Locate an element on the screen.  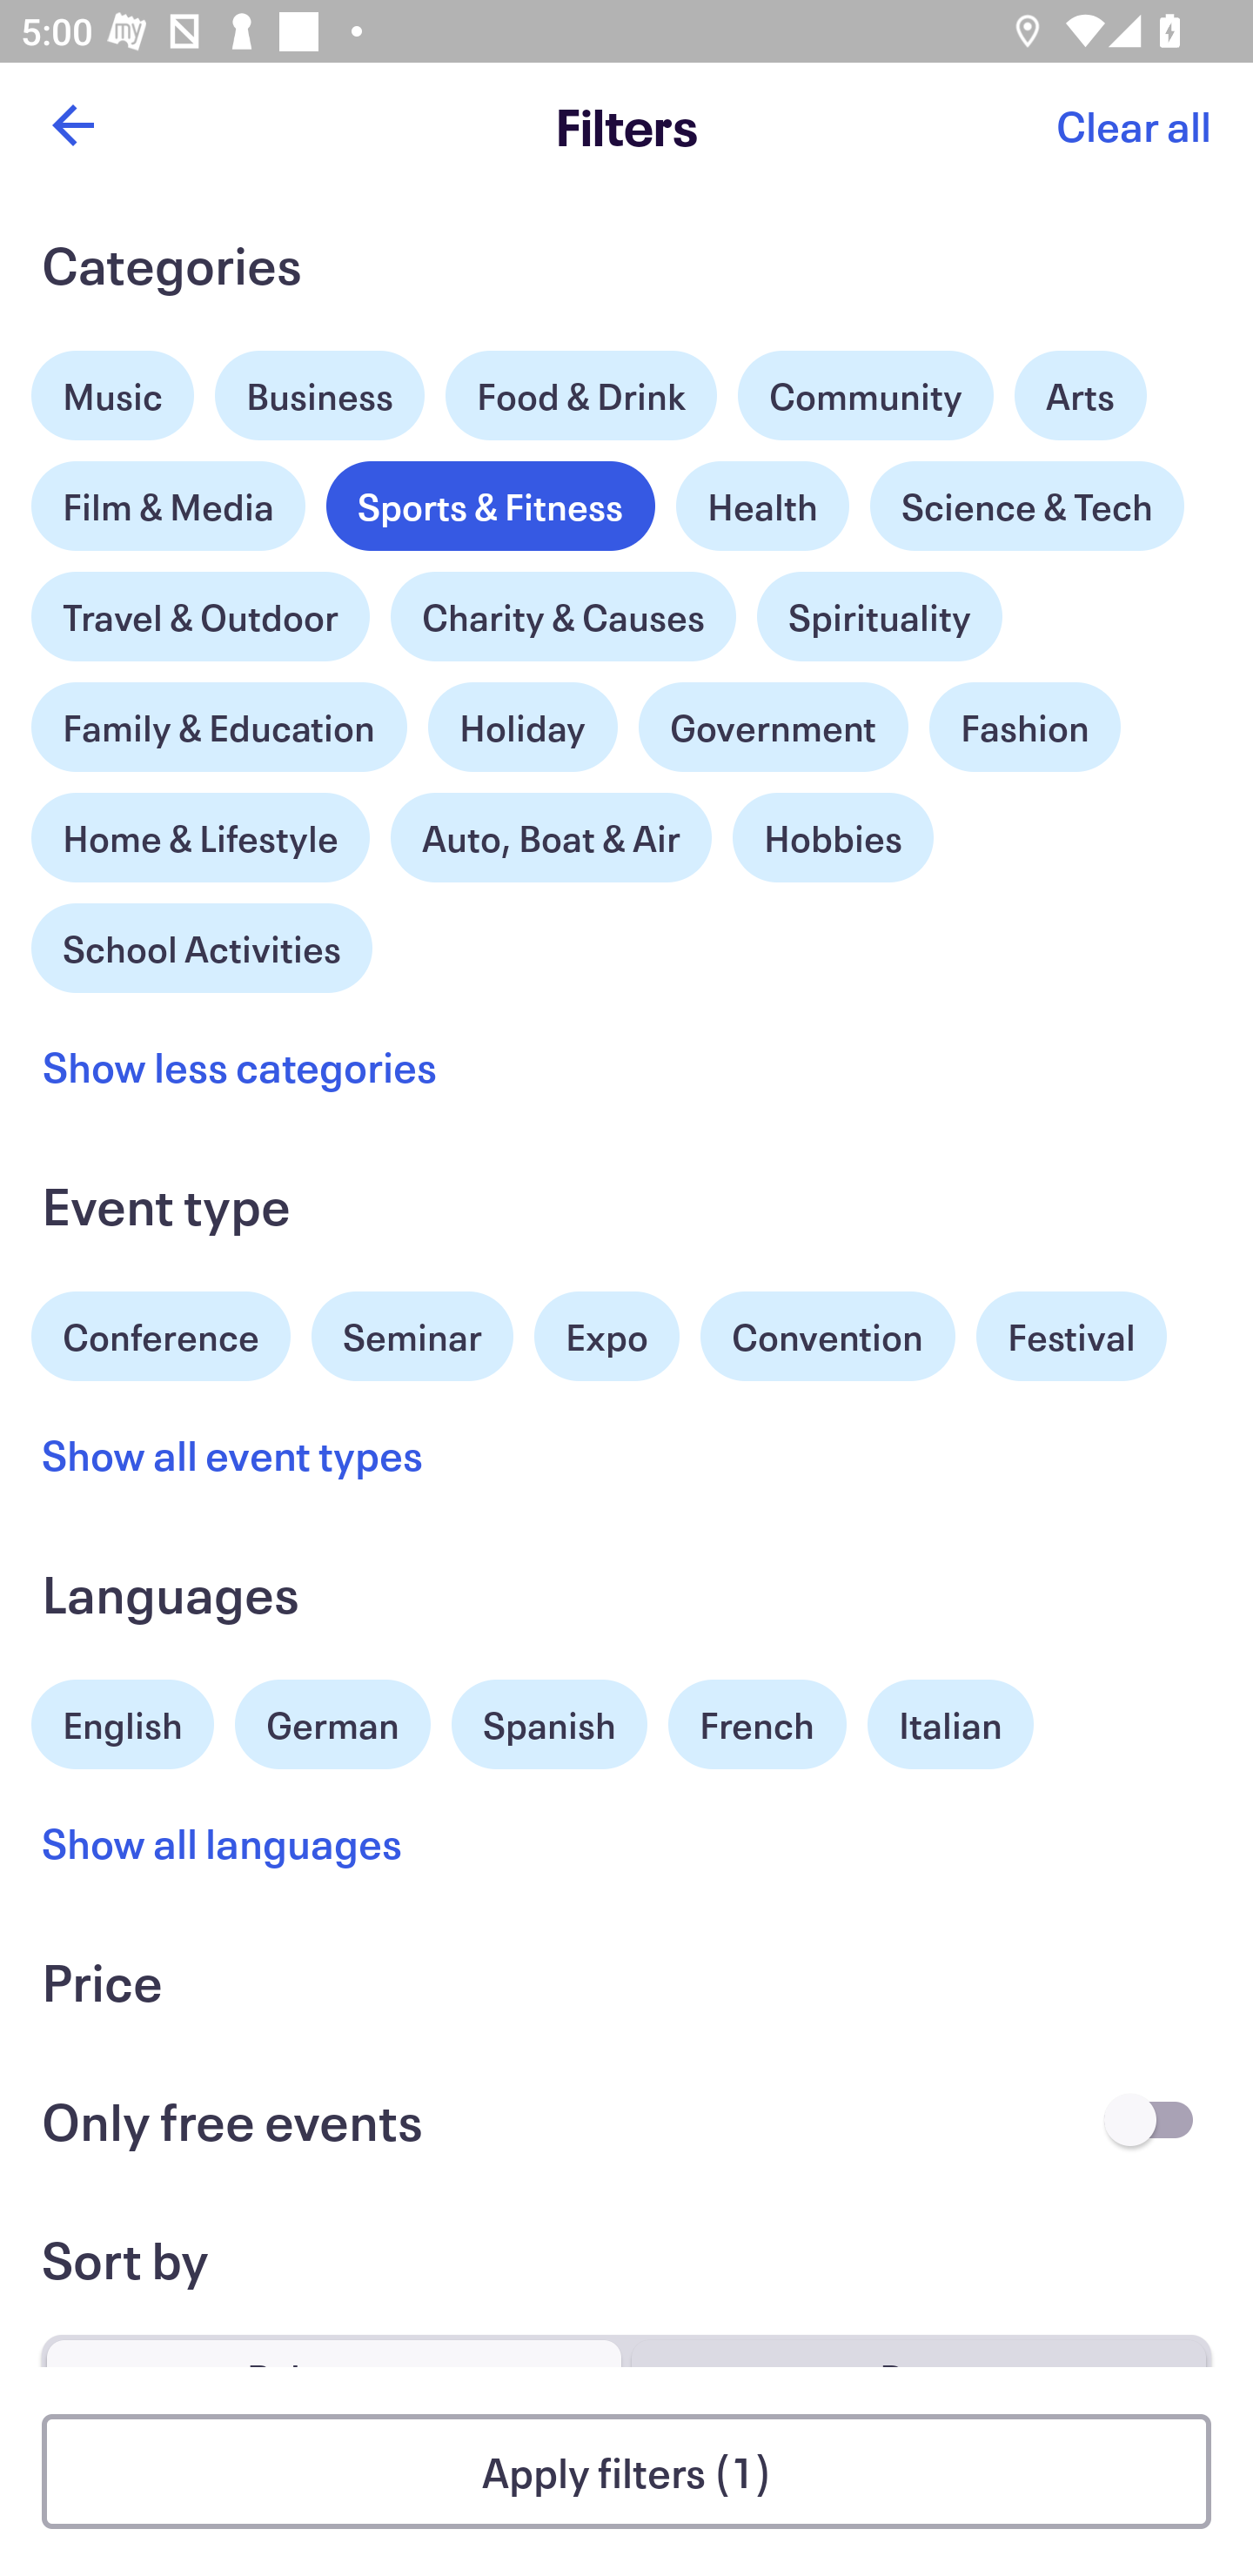
Spirituality is located at coordinates (879, 616).